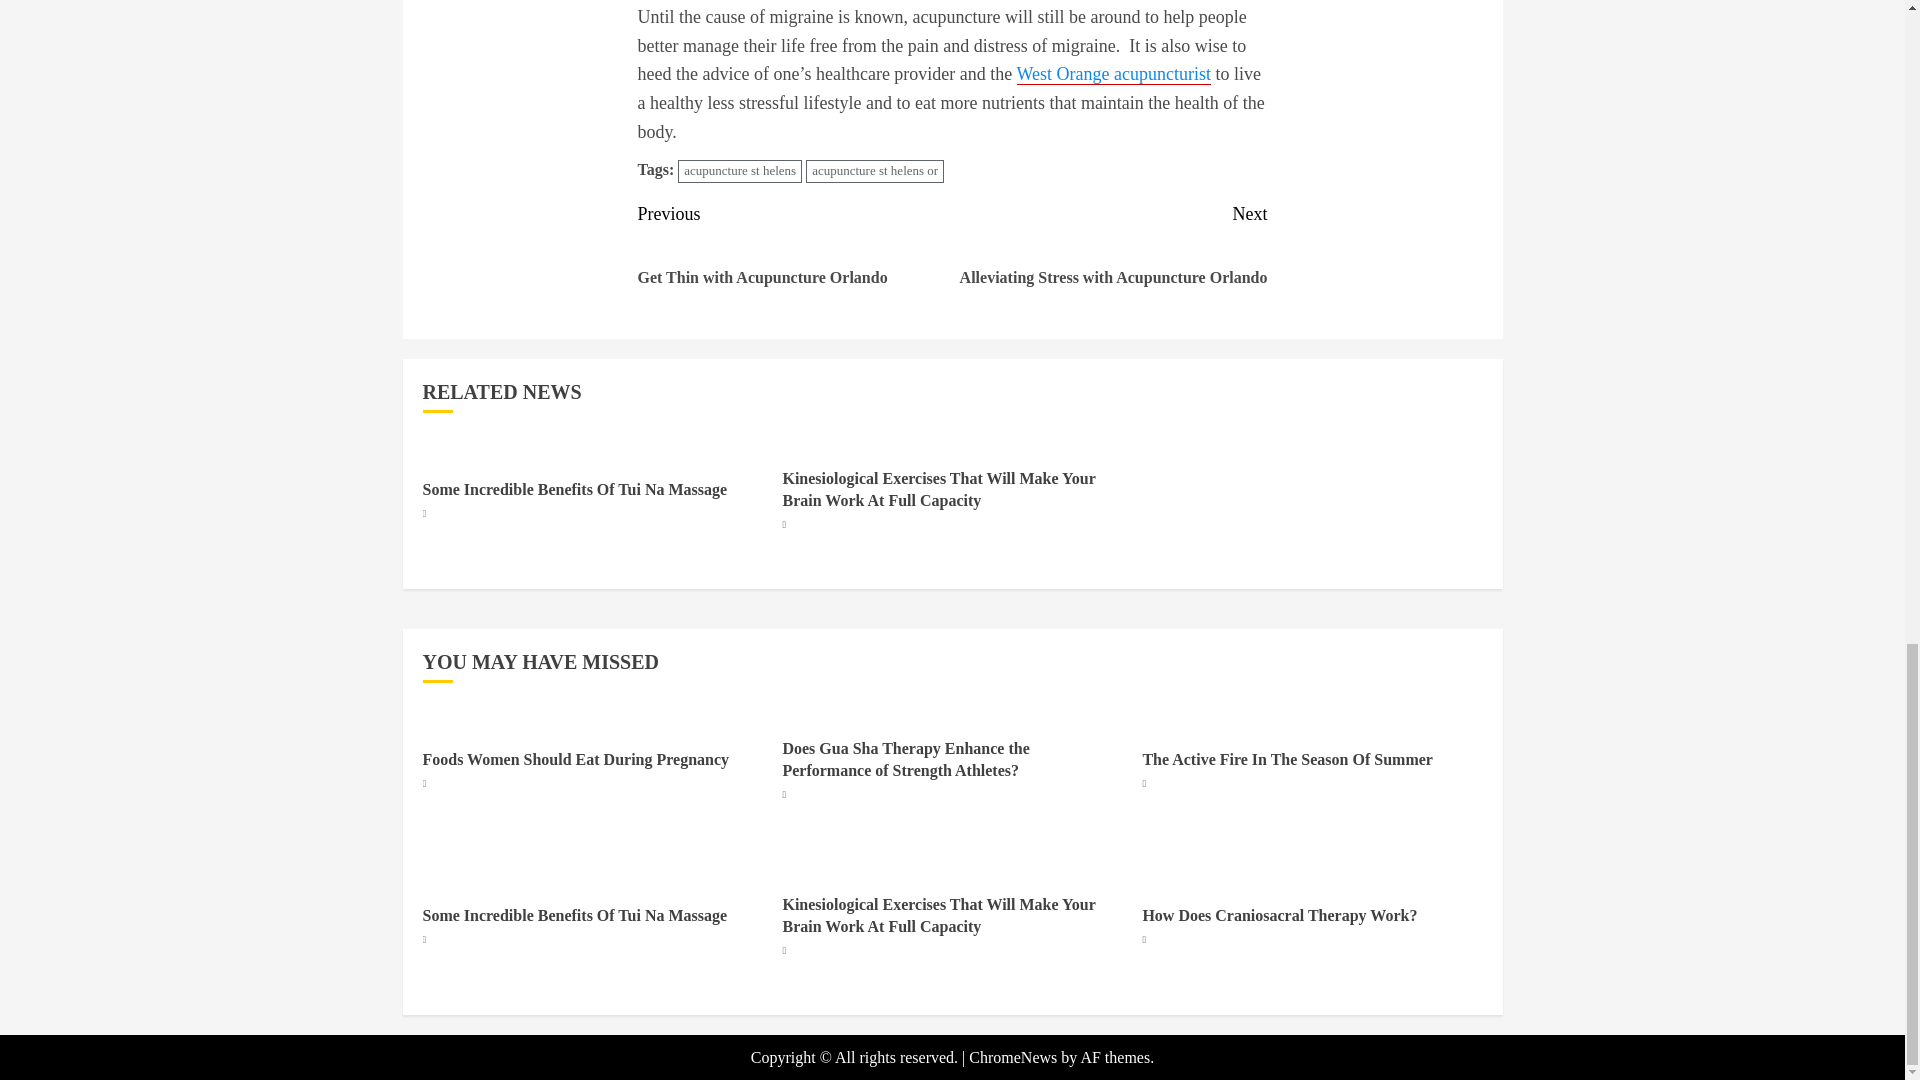  Describe the element at coordinates (1287, 759) in the screenshot. I see `The Active Fire In The Season Of Summer` at that location.